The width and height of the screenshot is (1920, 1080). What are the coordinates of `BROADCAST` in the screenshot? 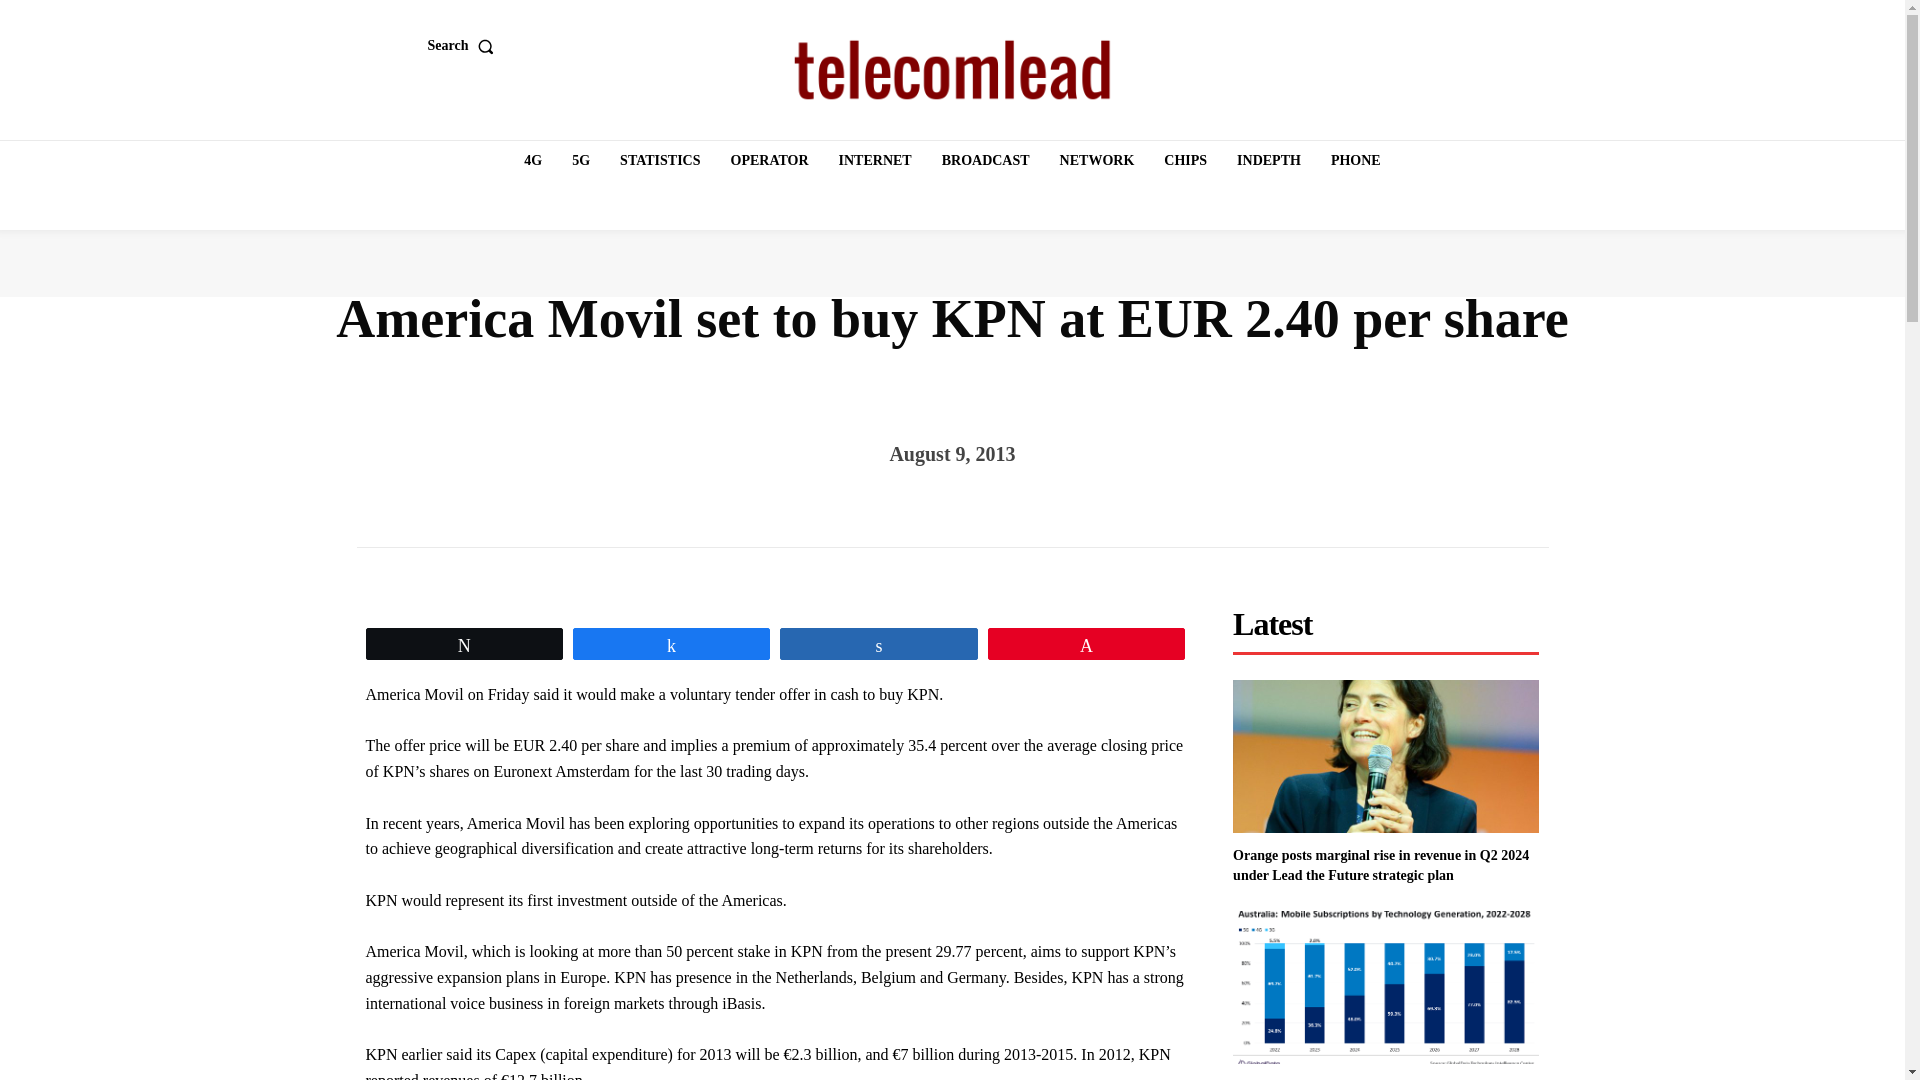 It's located at (986, 161).